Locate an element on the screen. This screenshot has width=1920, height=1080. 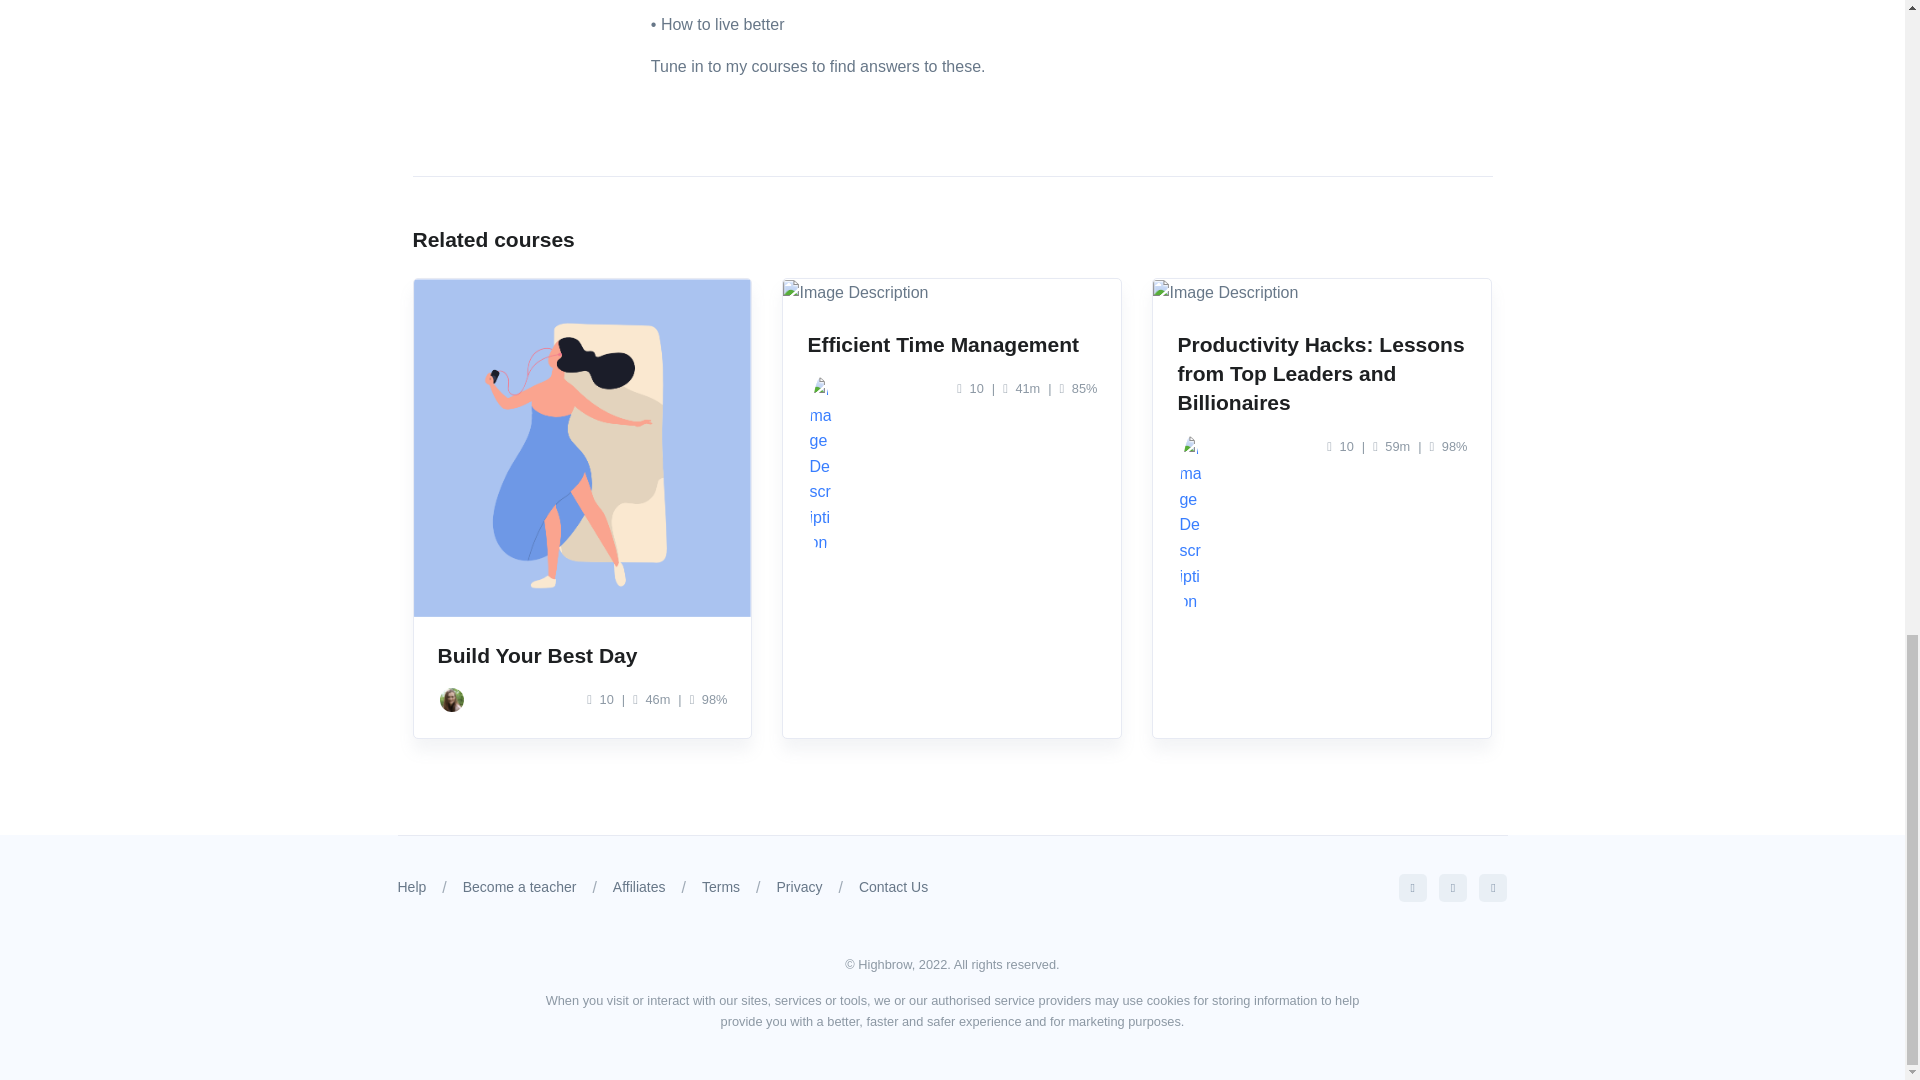
Terms is located at coordinates (720, 887).